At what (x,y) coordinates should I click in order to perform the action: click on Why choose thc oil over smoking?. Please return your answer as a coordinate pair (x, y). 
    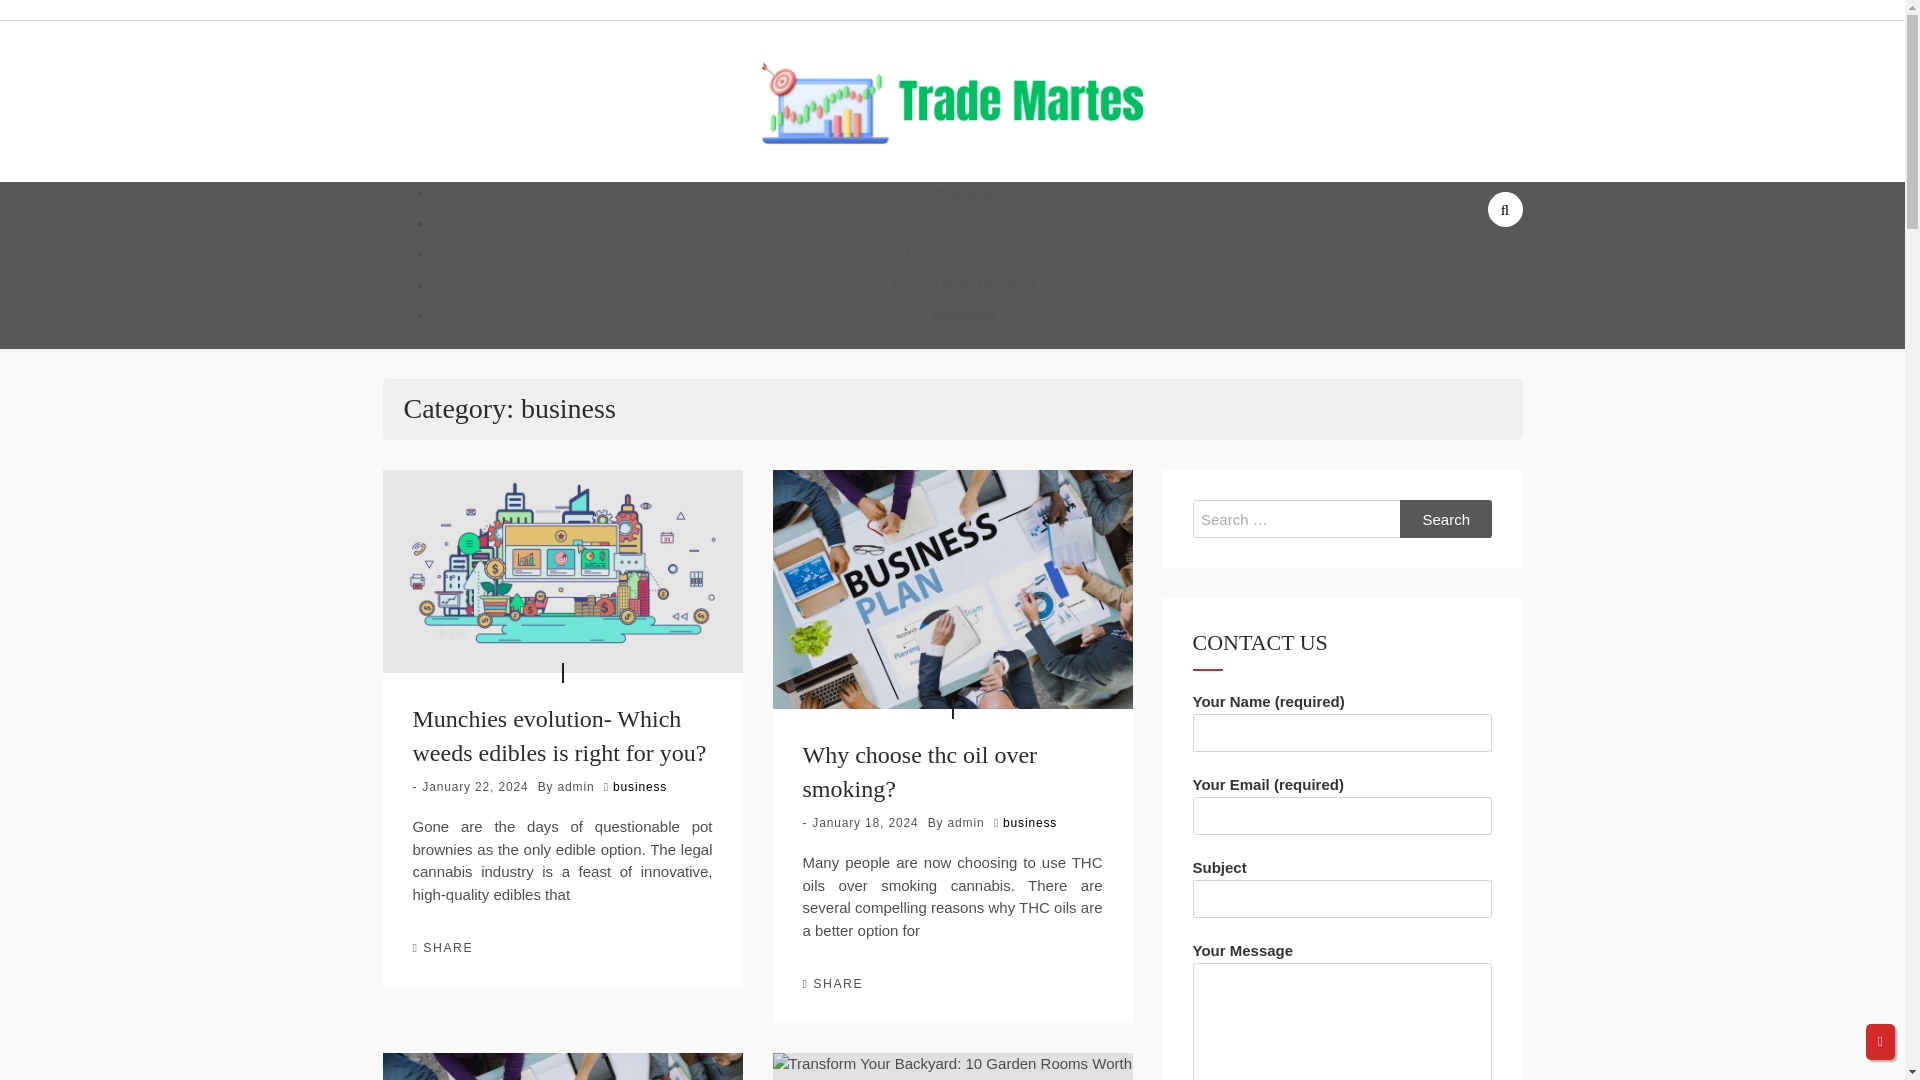
    Looking at the image, I should click on (919, 772).